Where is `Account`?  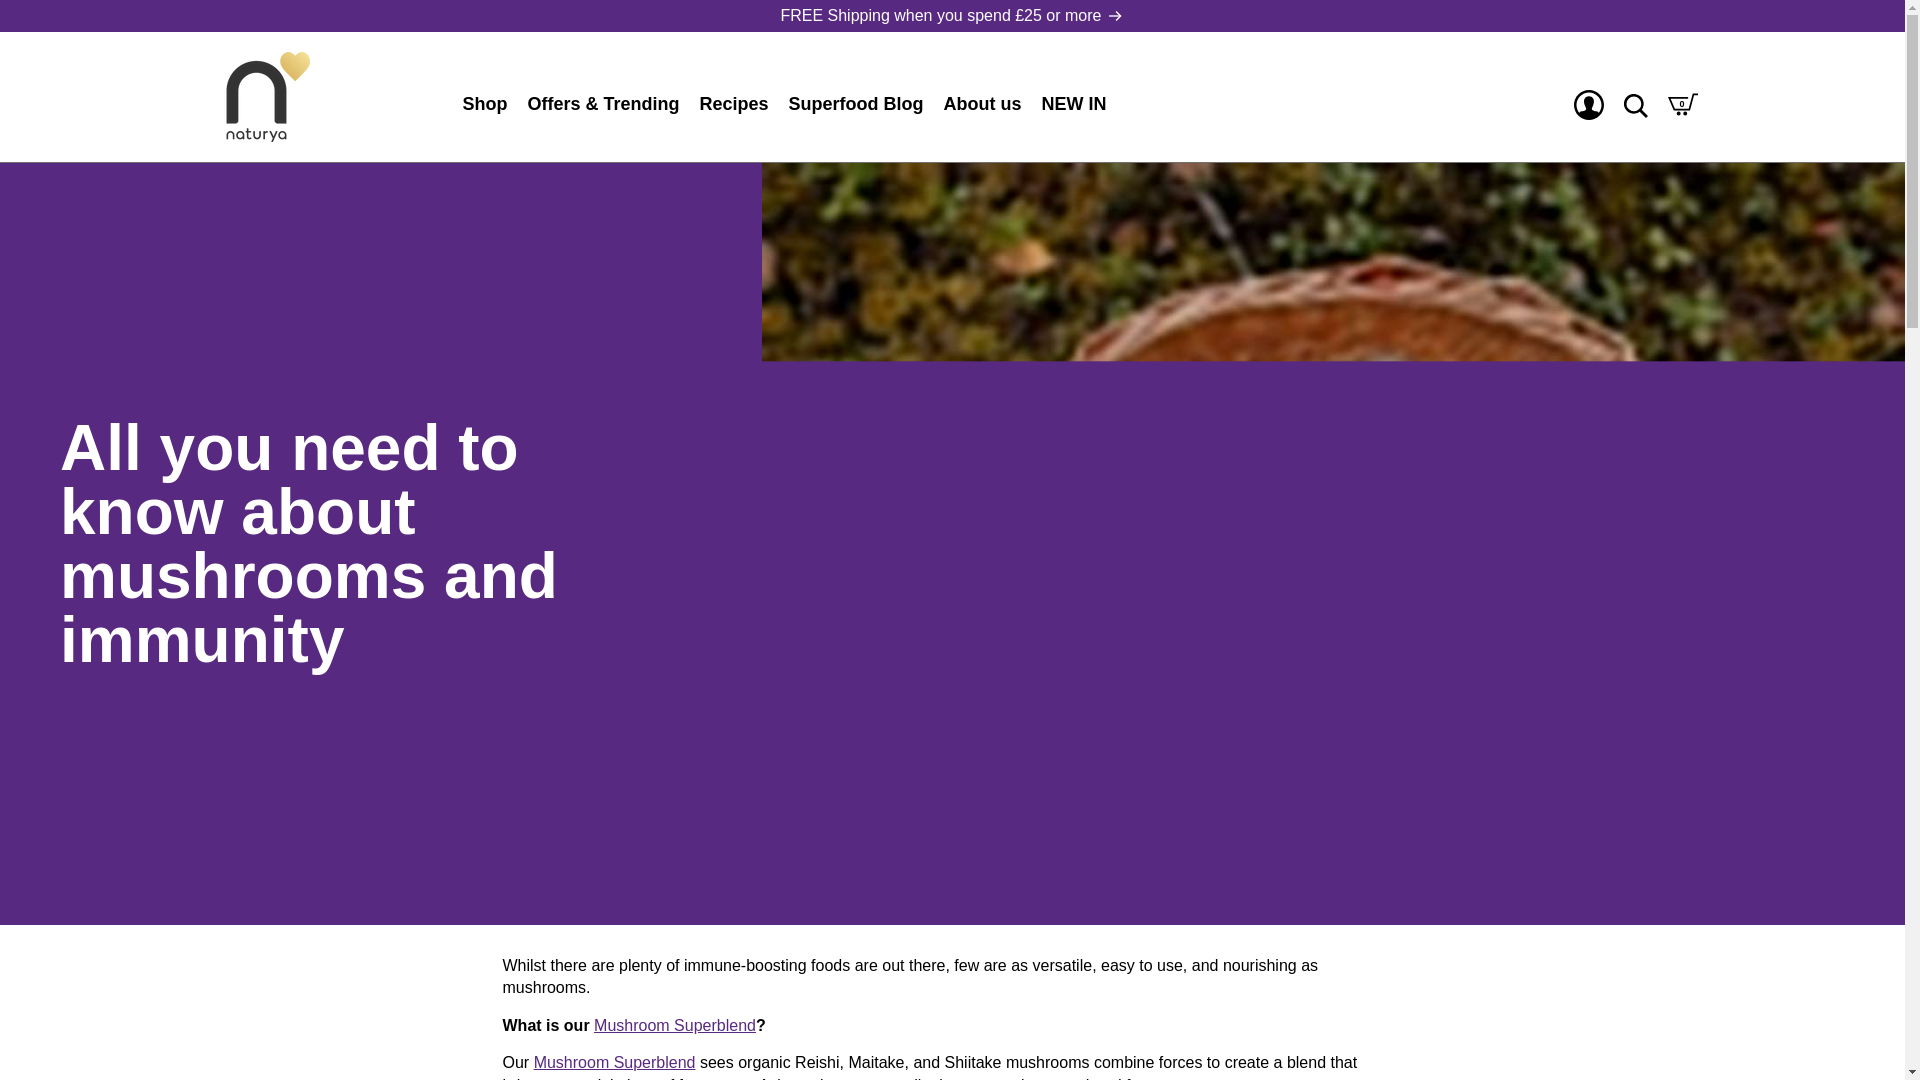
Account is located at coordinates (1588, 104).